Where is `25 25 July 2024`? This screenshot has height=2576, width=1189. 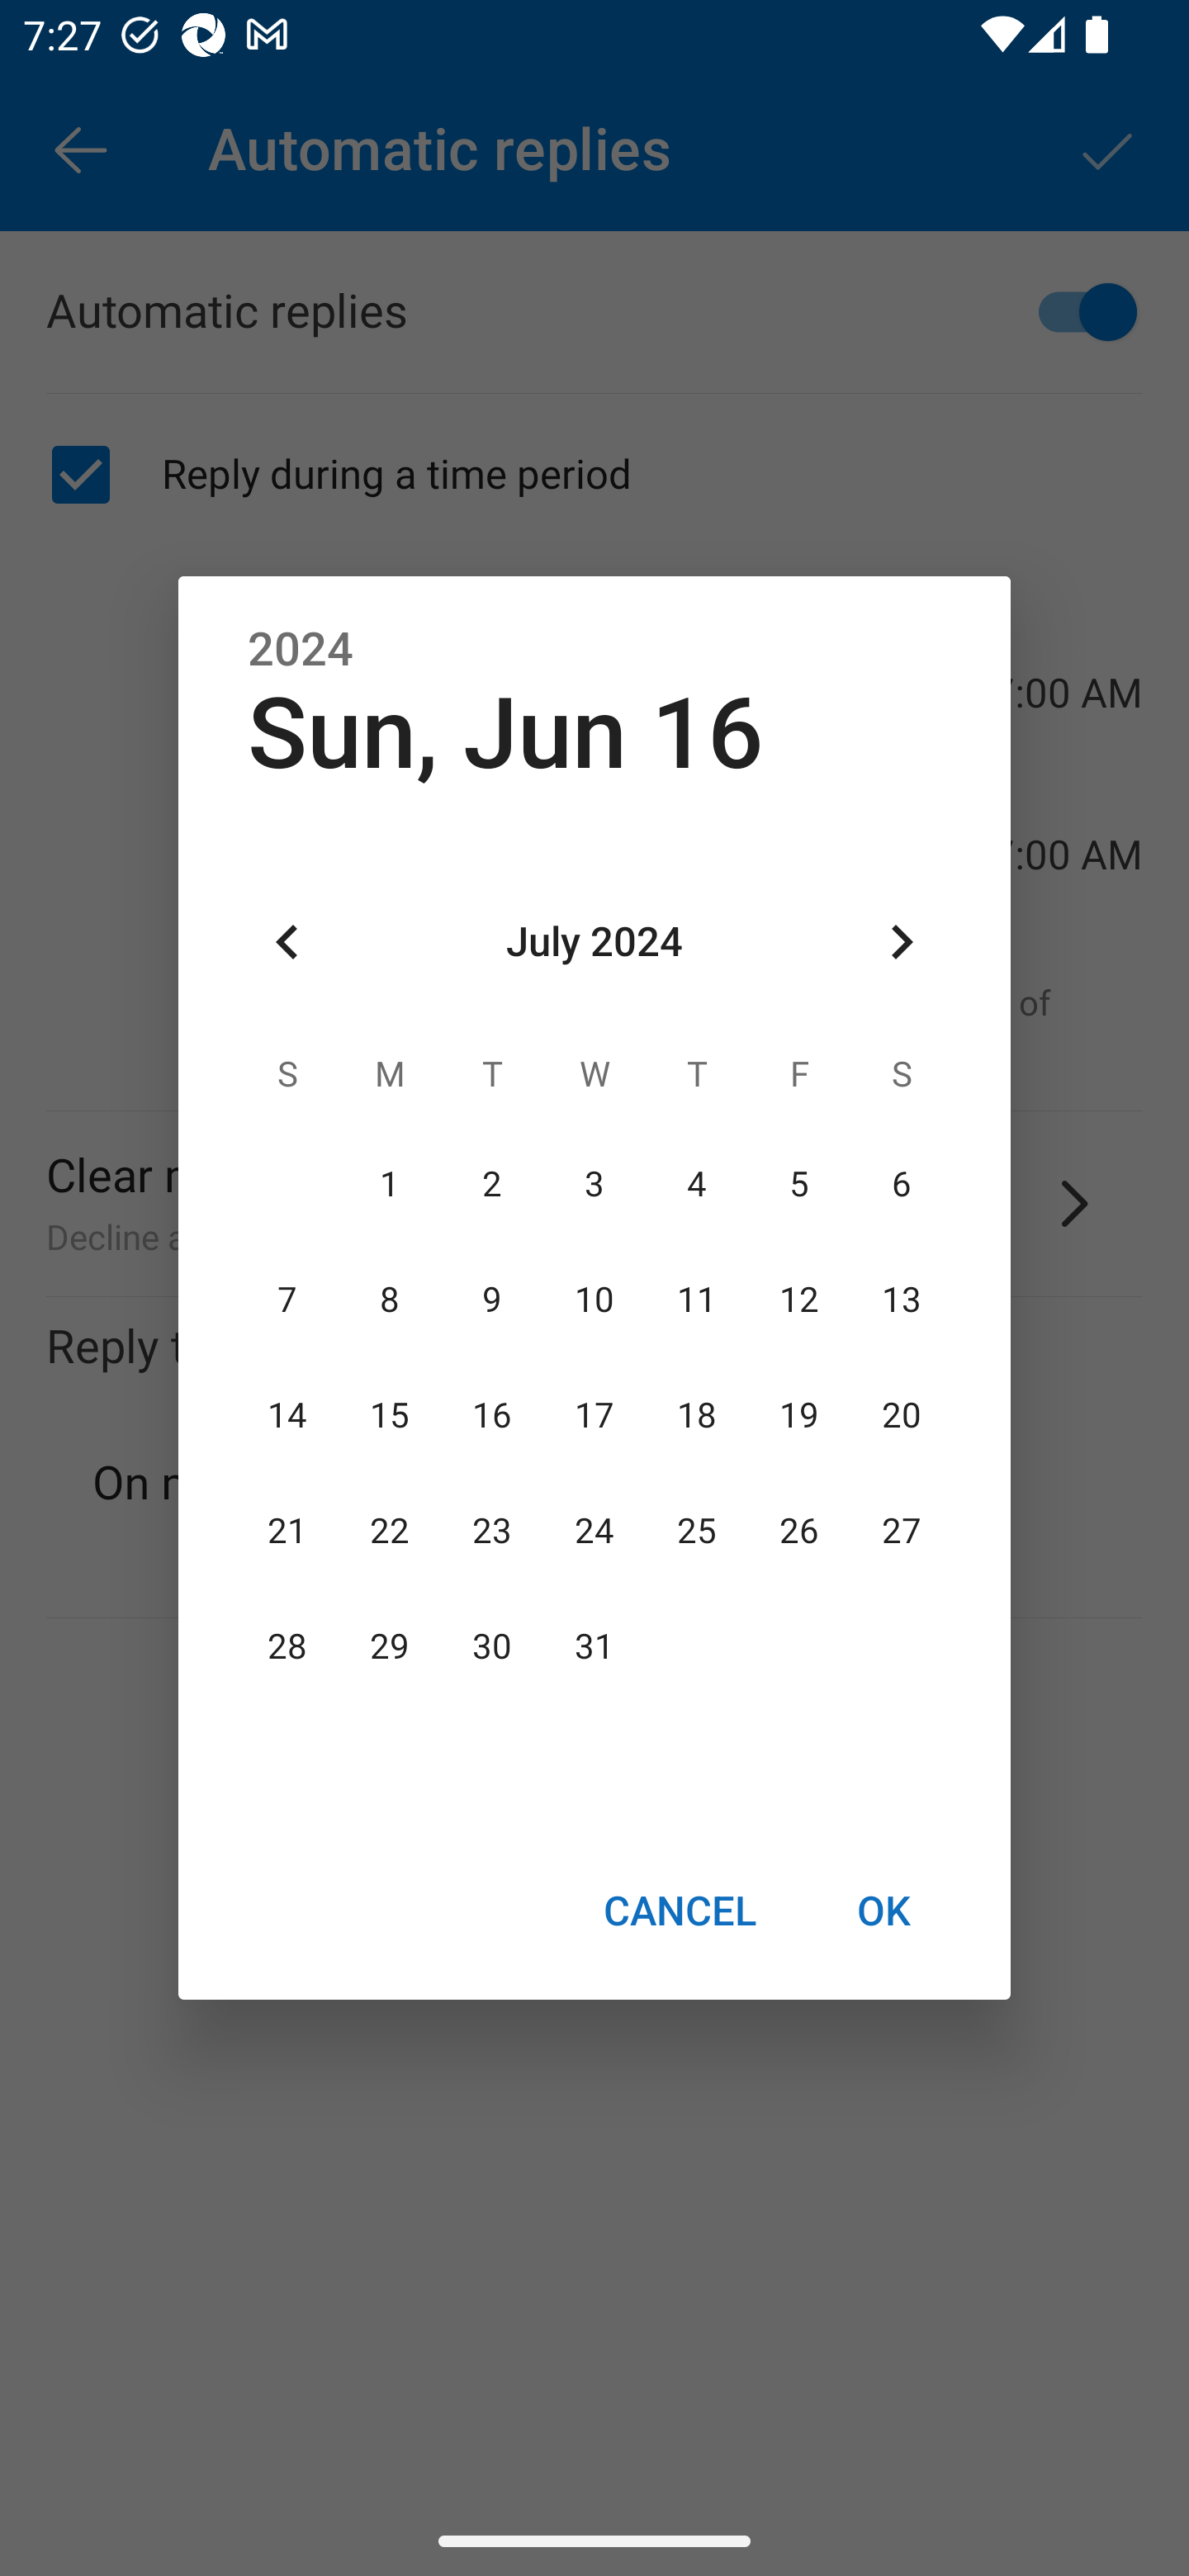
25 25 July 2024 is located at coordinates (696, 1531).